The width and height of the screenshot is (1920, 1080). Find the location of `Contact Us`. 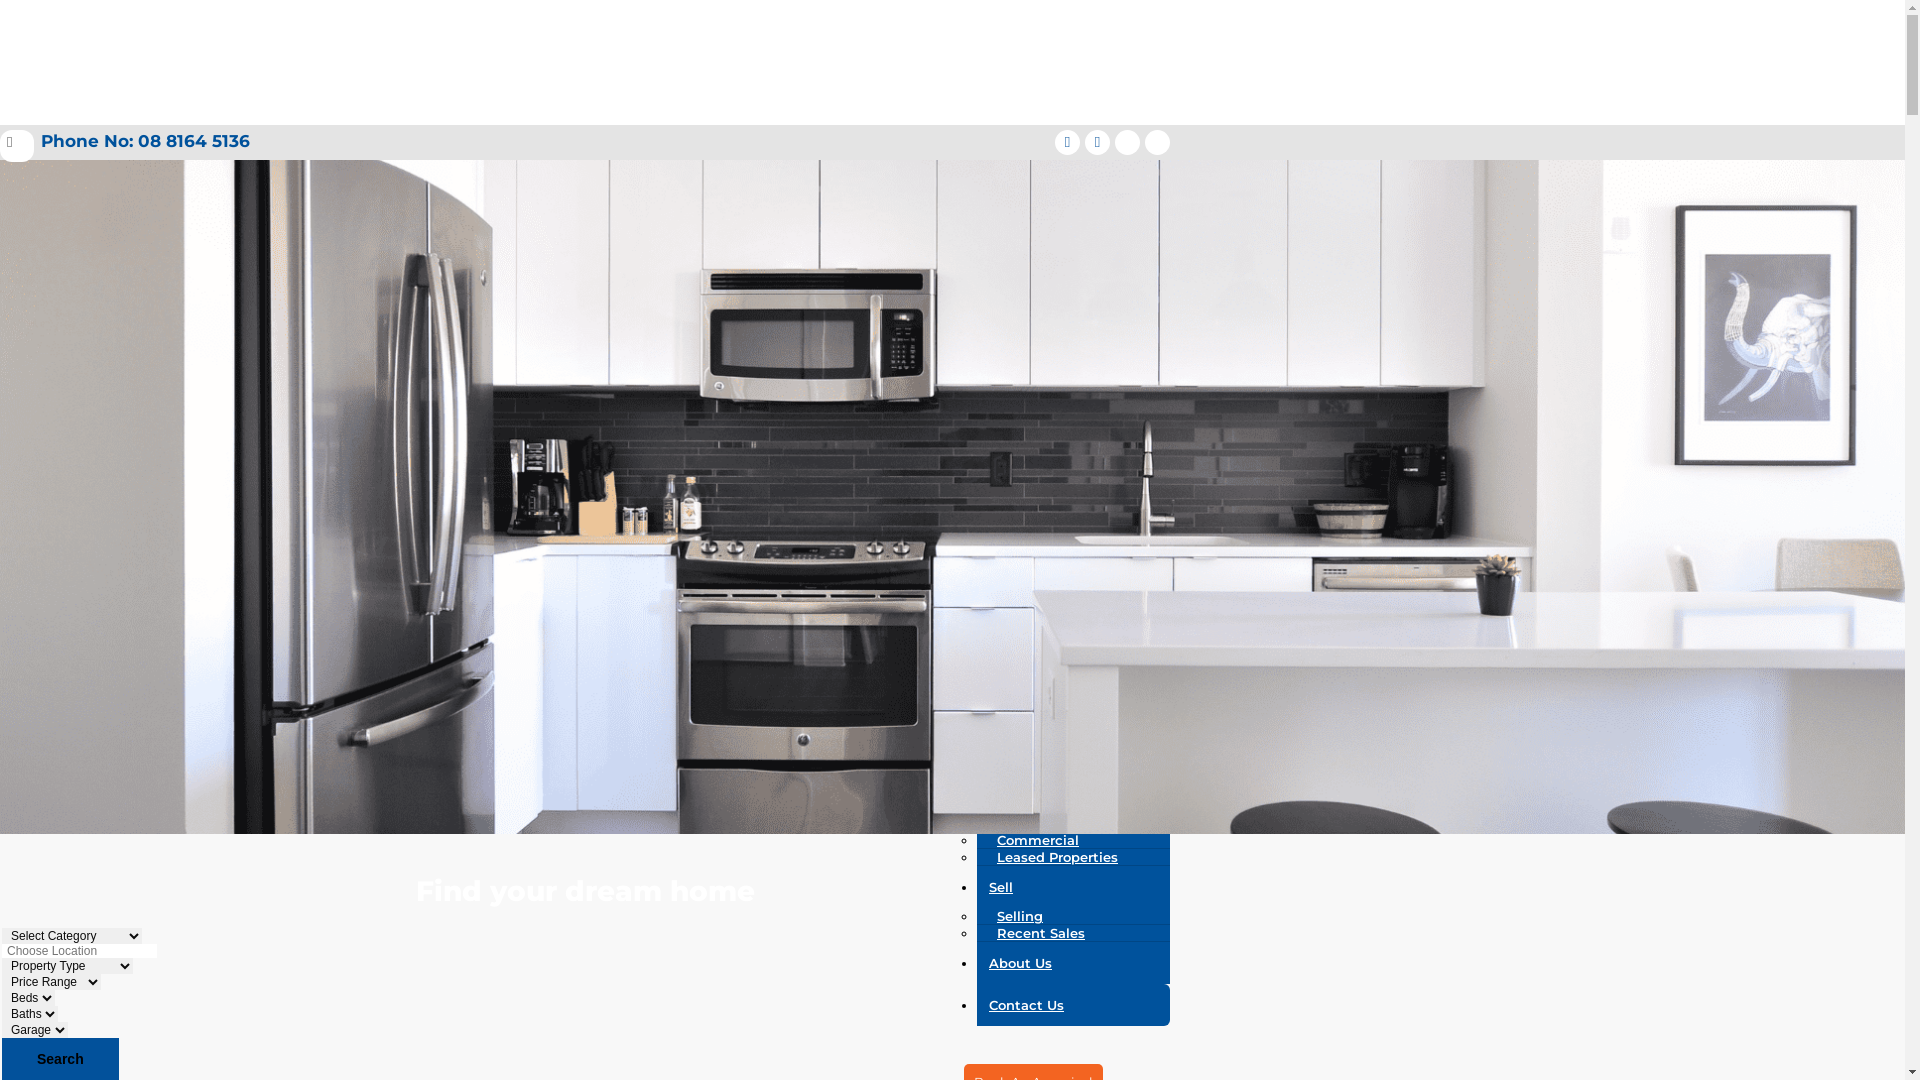

Contact Us is located at coordinates (1074, 1005).